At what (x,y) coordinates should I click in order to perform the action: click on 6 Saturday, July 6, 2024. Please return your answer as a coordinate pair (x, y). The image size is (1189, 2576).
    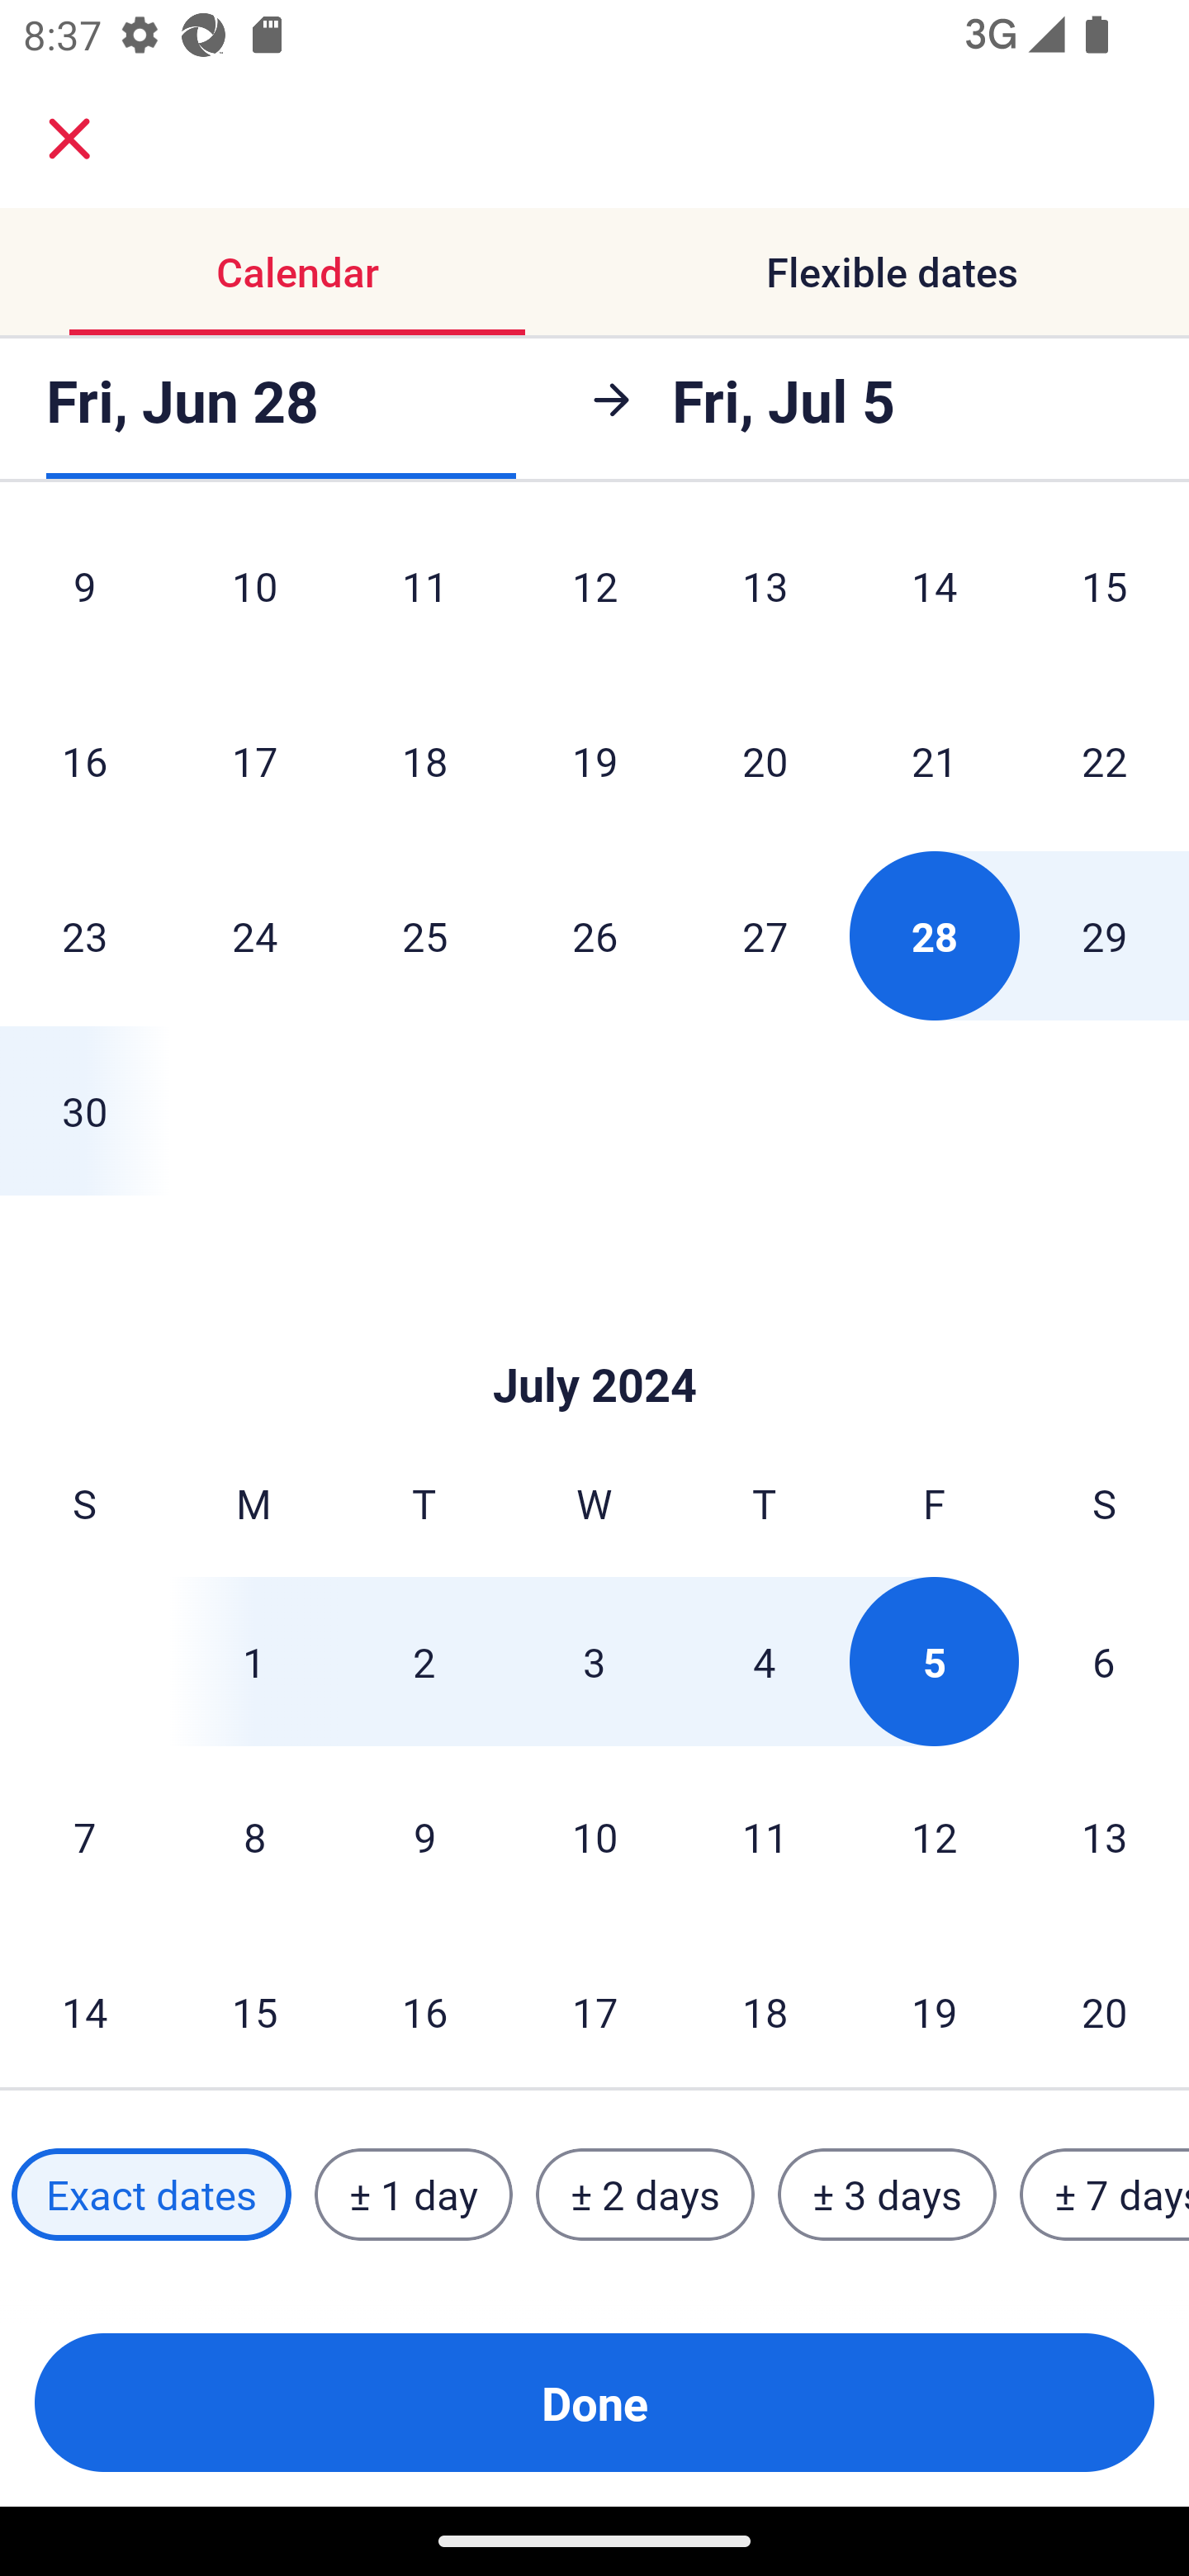
    Looking at the image, I should click on (1104, 1661).